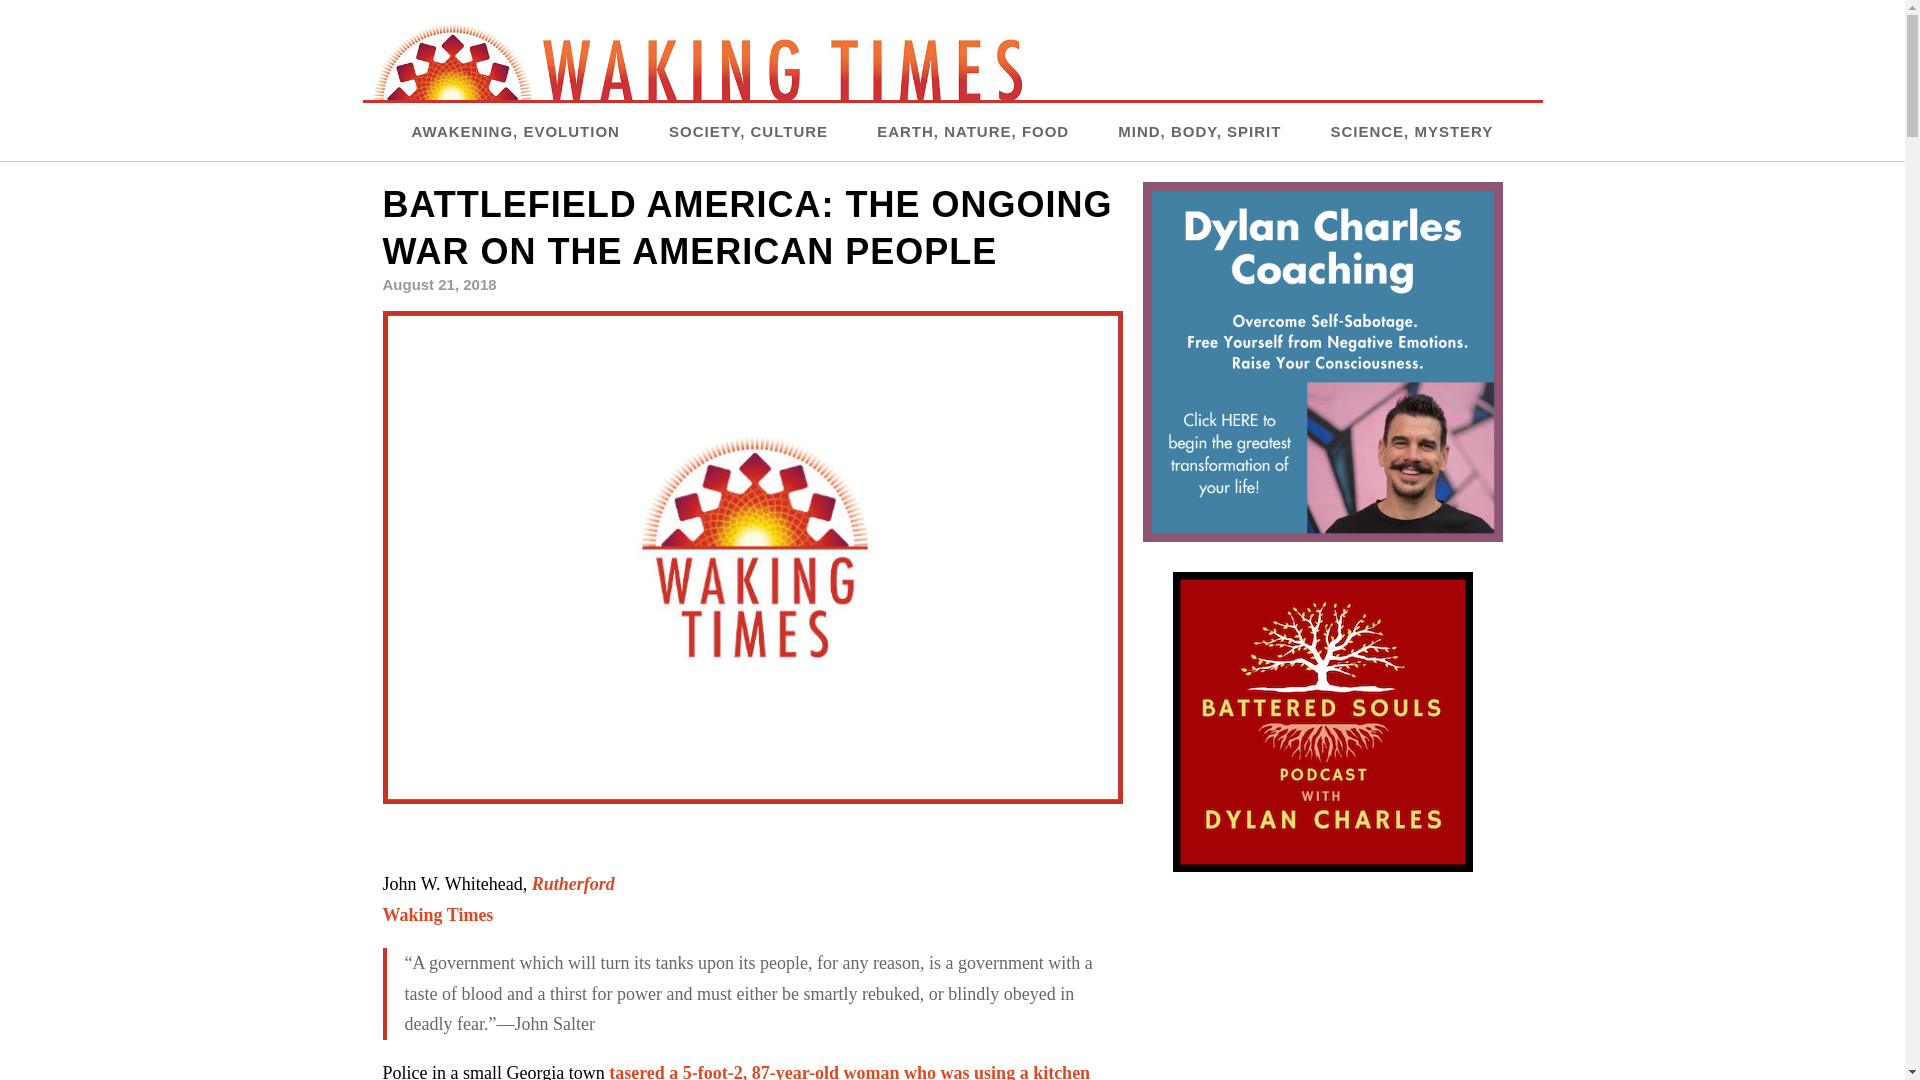 The width and height of the screenshot is (1920, 1080). What do you see at coordinates (748, 131) in the screenshot?
I see `SOCIETY, CULTURE` at bounding box center [748, 131].